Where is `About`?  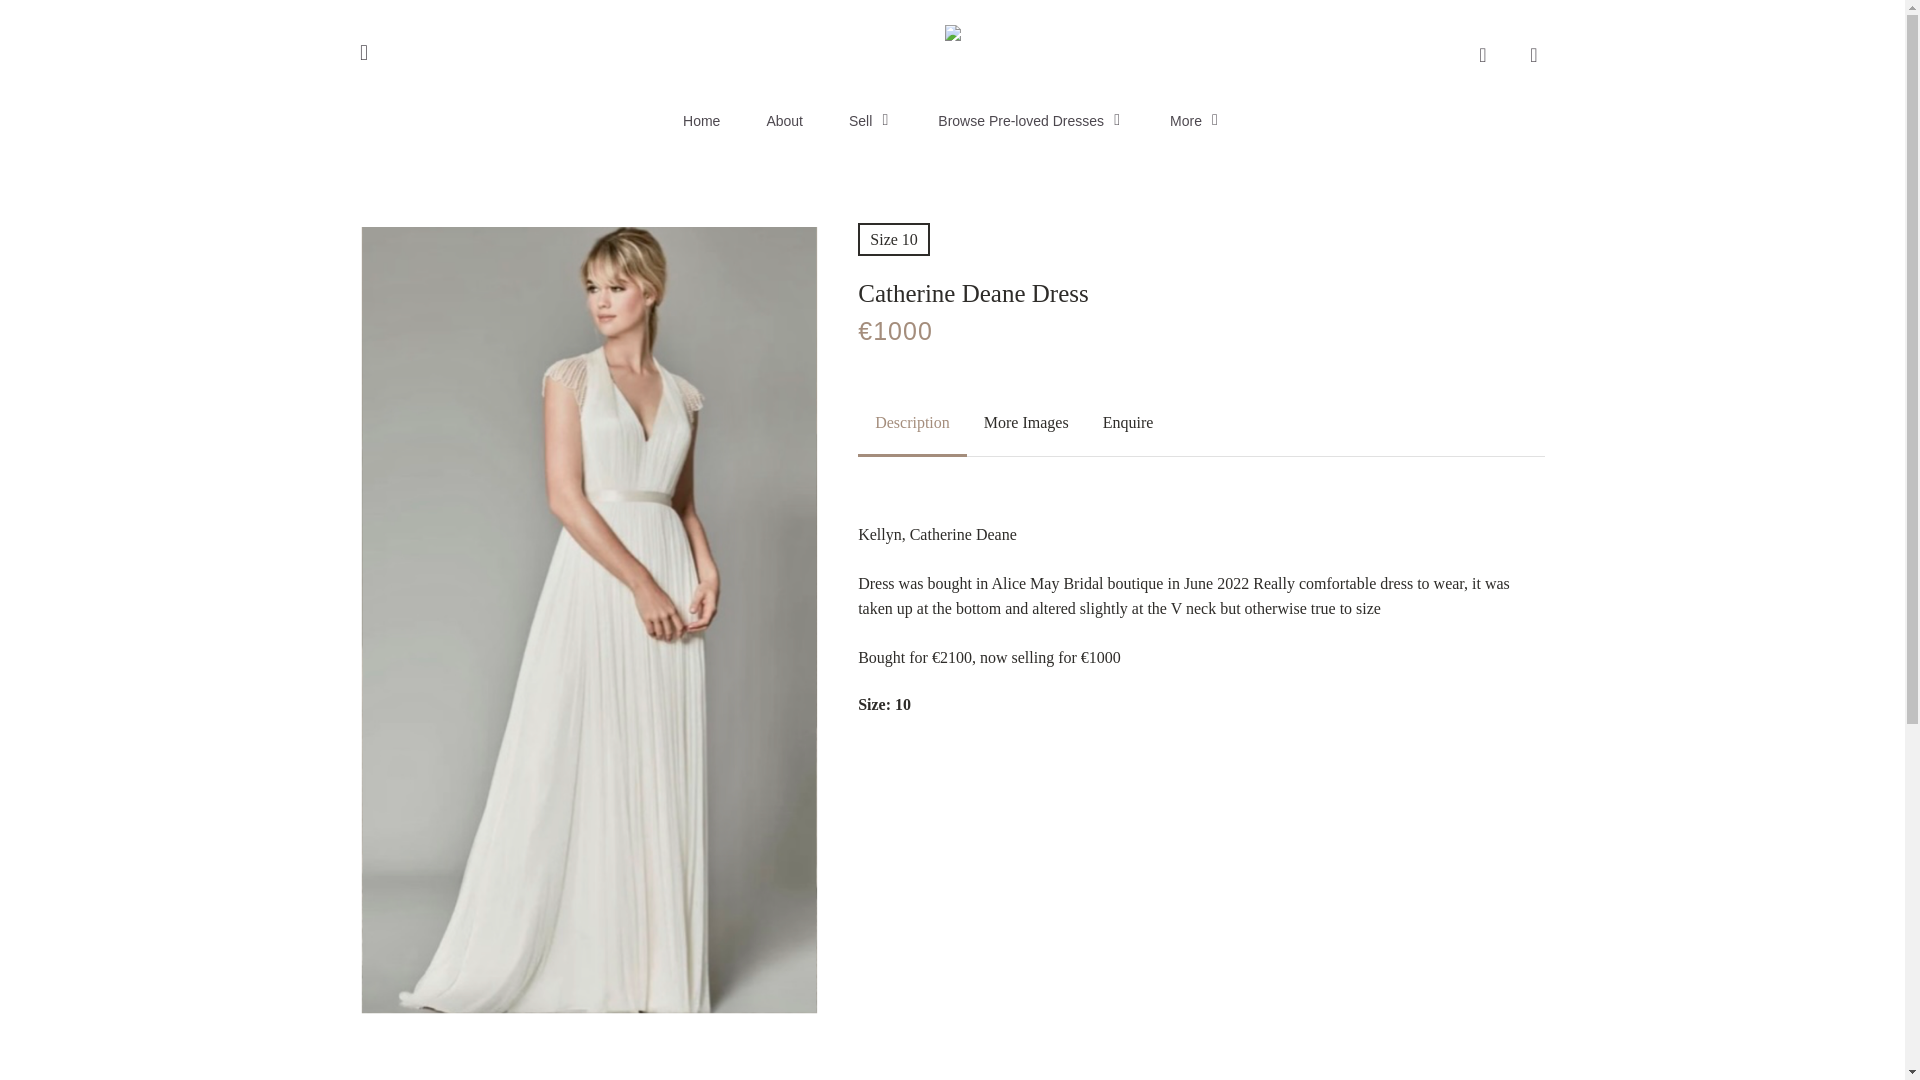
About is located at coordinates (784, 120).